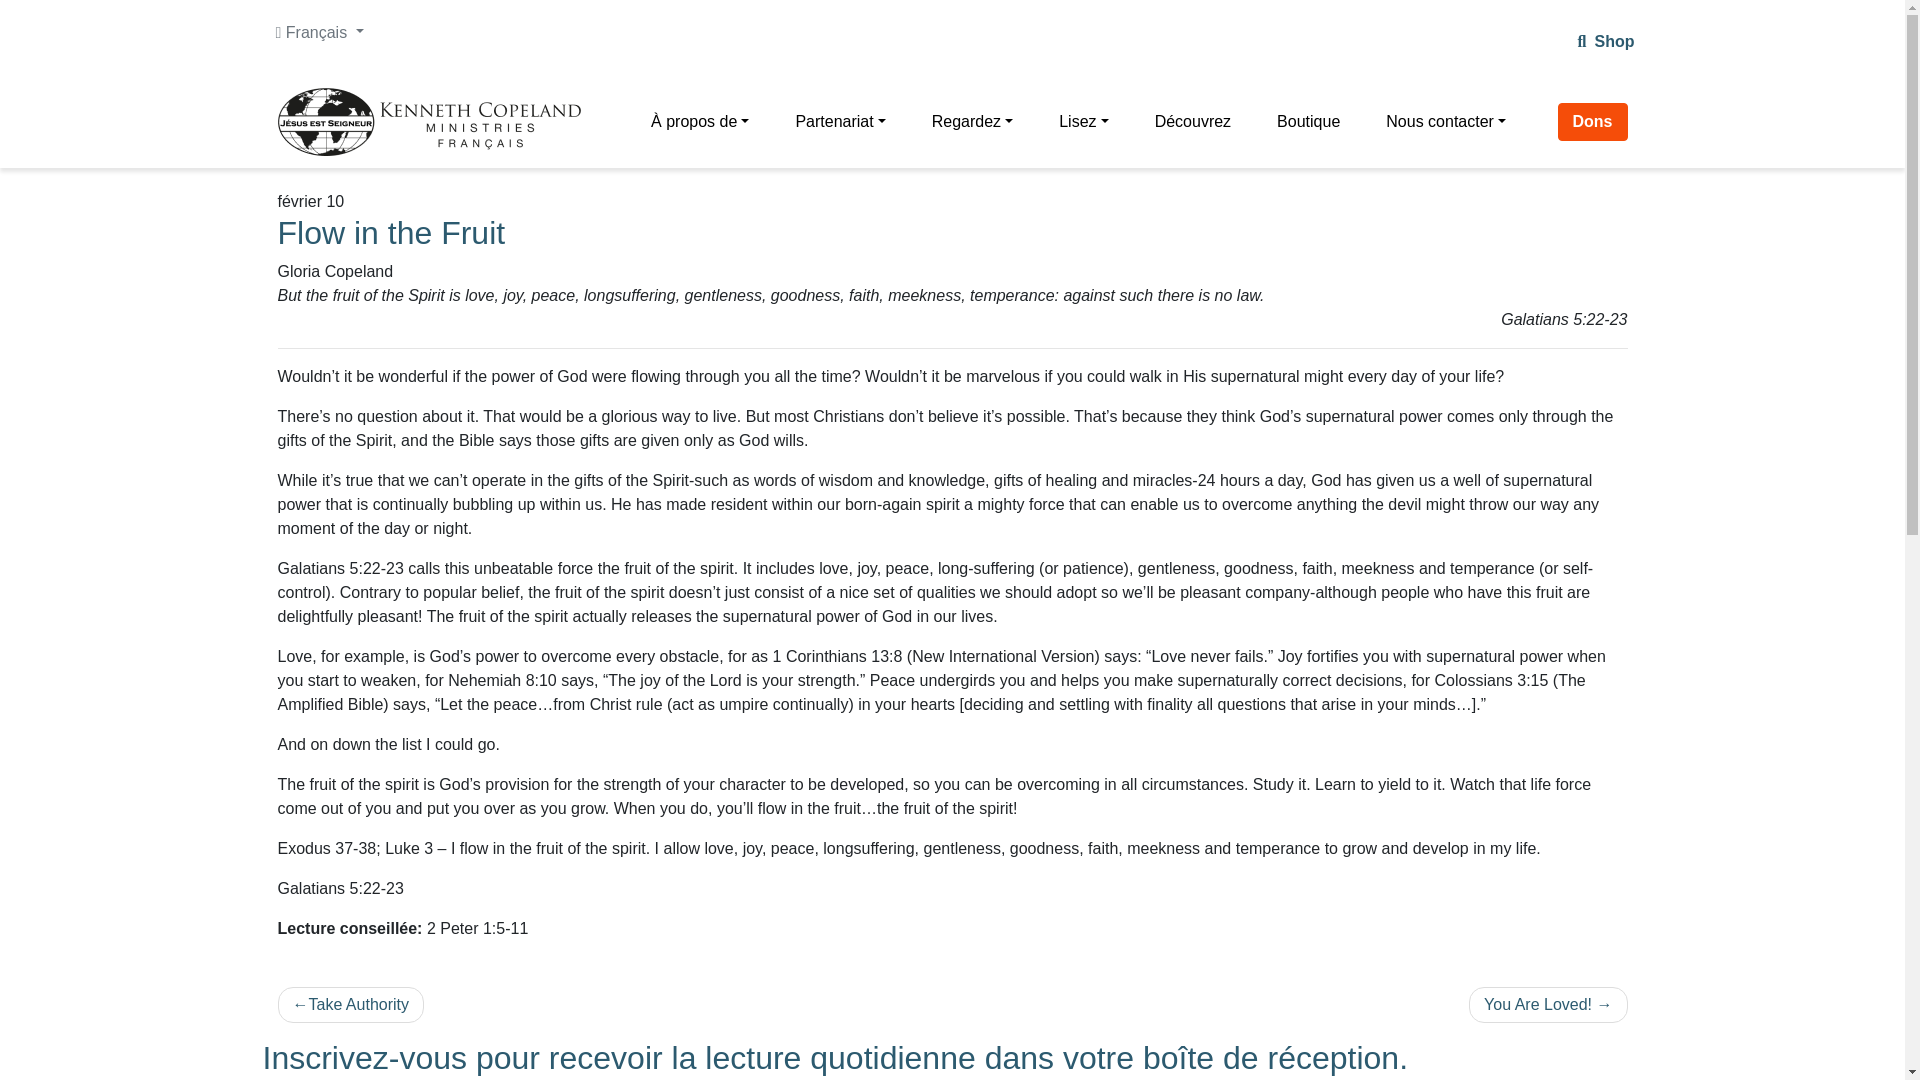 The height and width of the screenshot is (1080, 1920). Describe the element at coordinates (23, 18) in the screenshot. I see `Go` at that location.